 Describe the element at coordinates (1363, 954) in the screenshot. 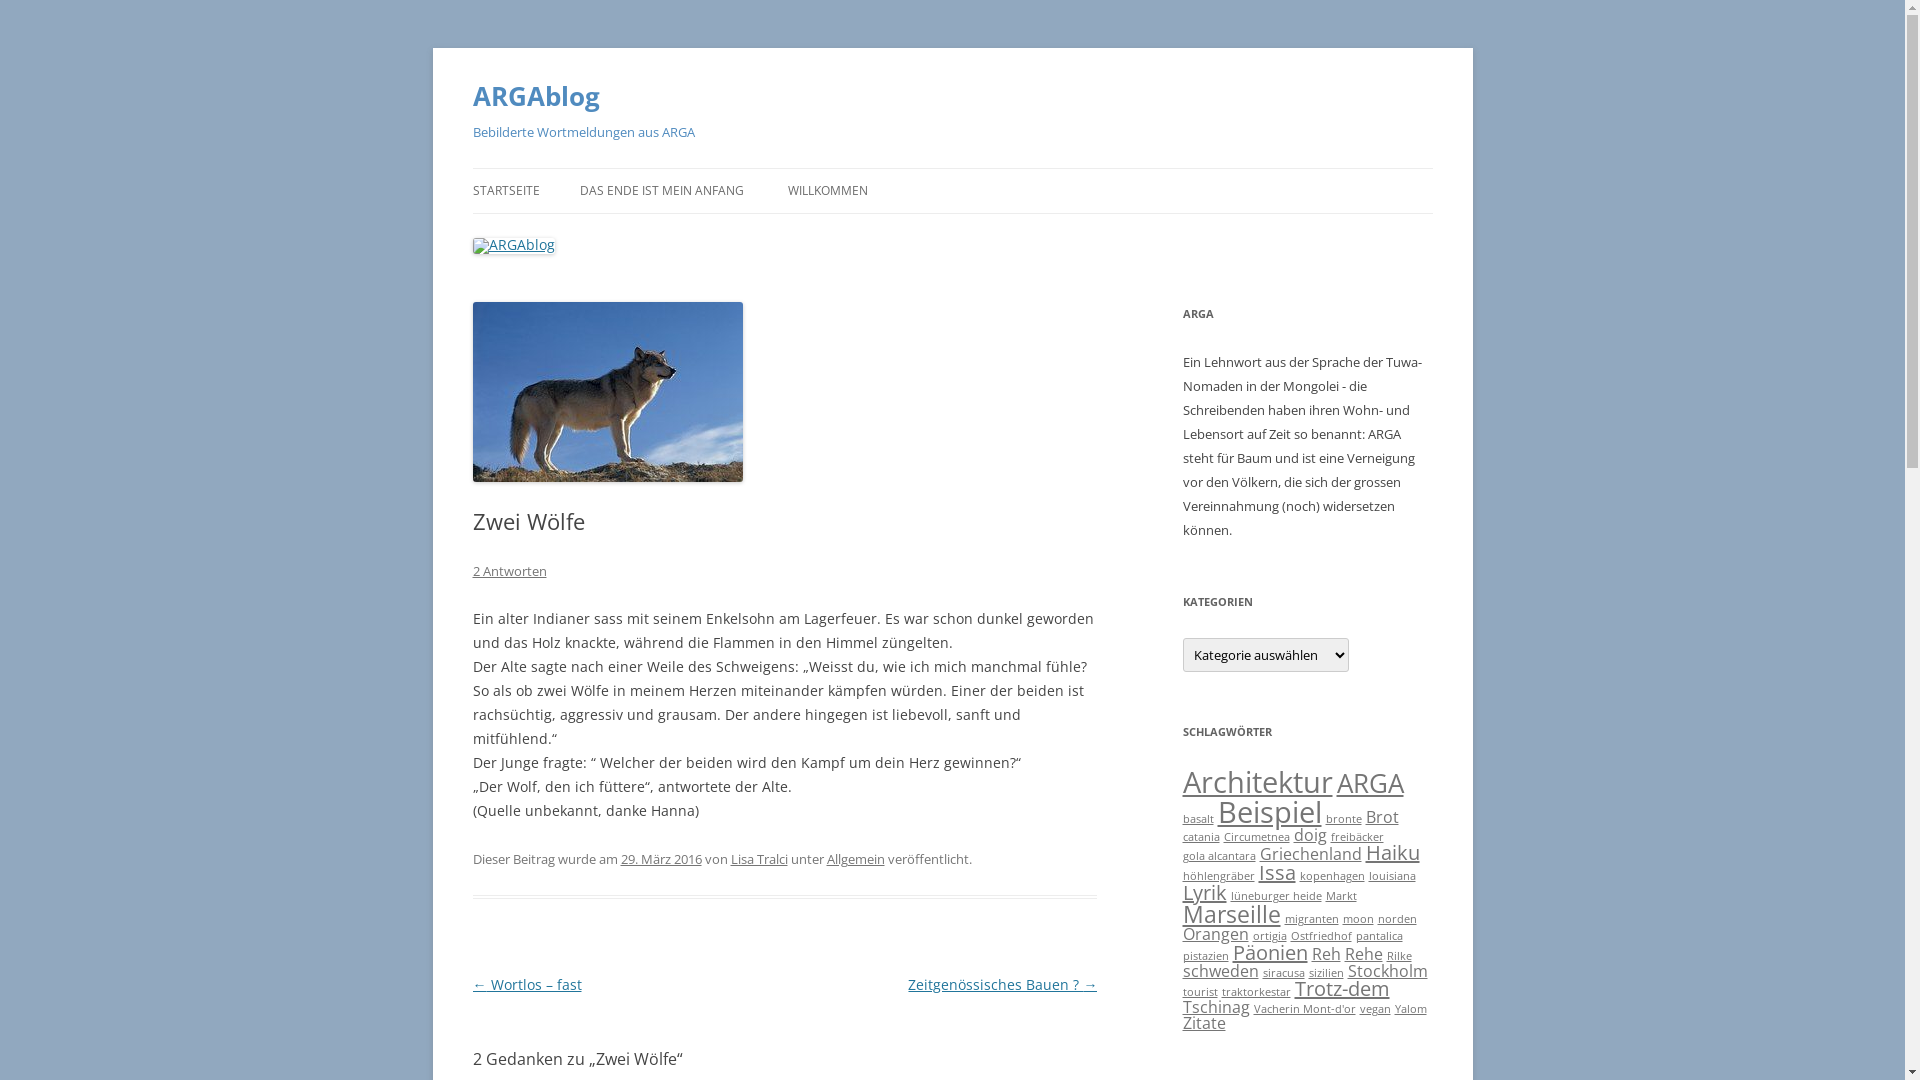

I see `Rehe` at that location.